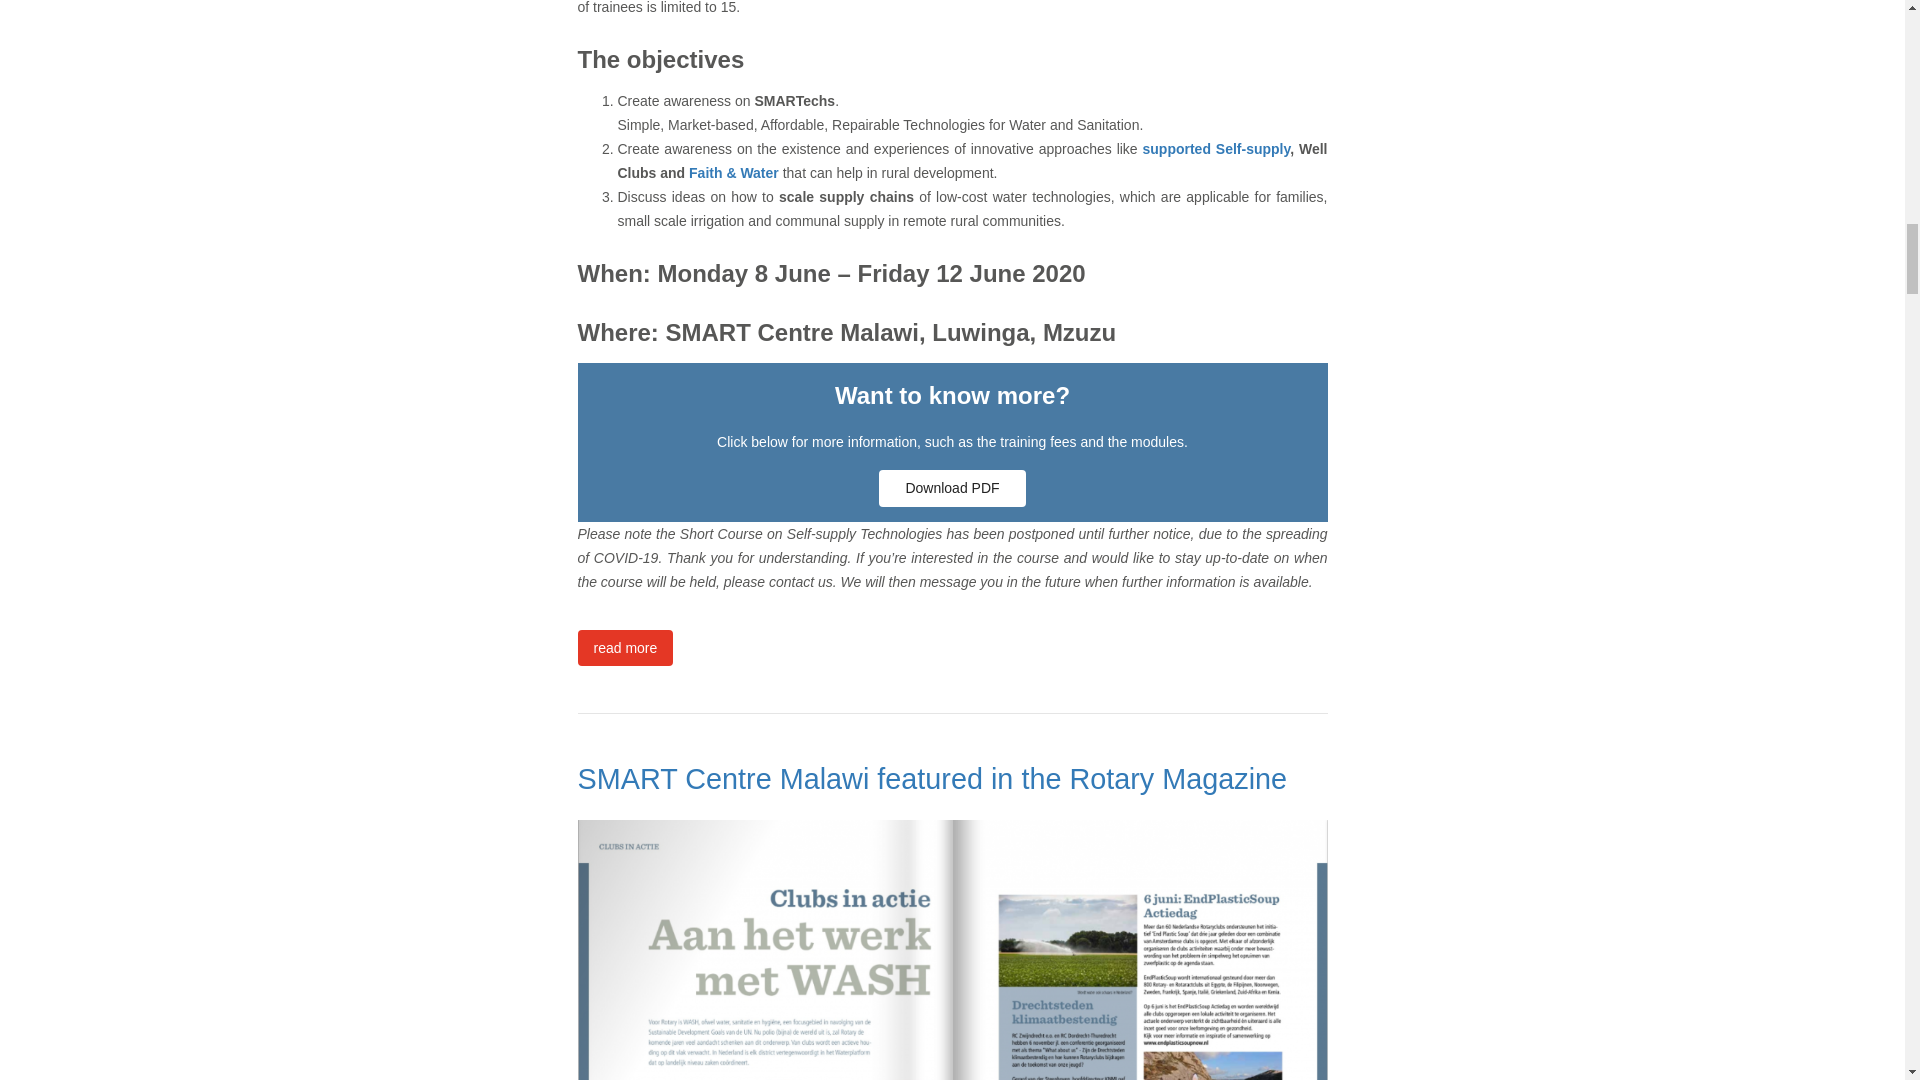 The width and height of the screenshot is (1920, 1080). Describe the element at coordinates (952, 488) in the screenshot. I see `Download PDF` at that location.